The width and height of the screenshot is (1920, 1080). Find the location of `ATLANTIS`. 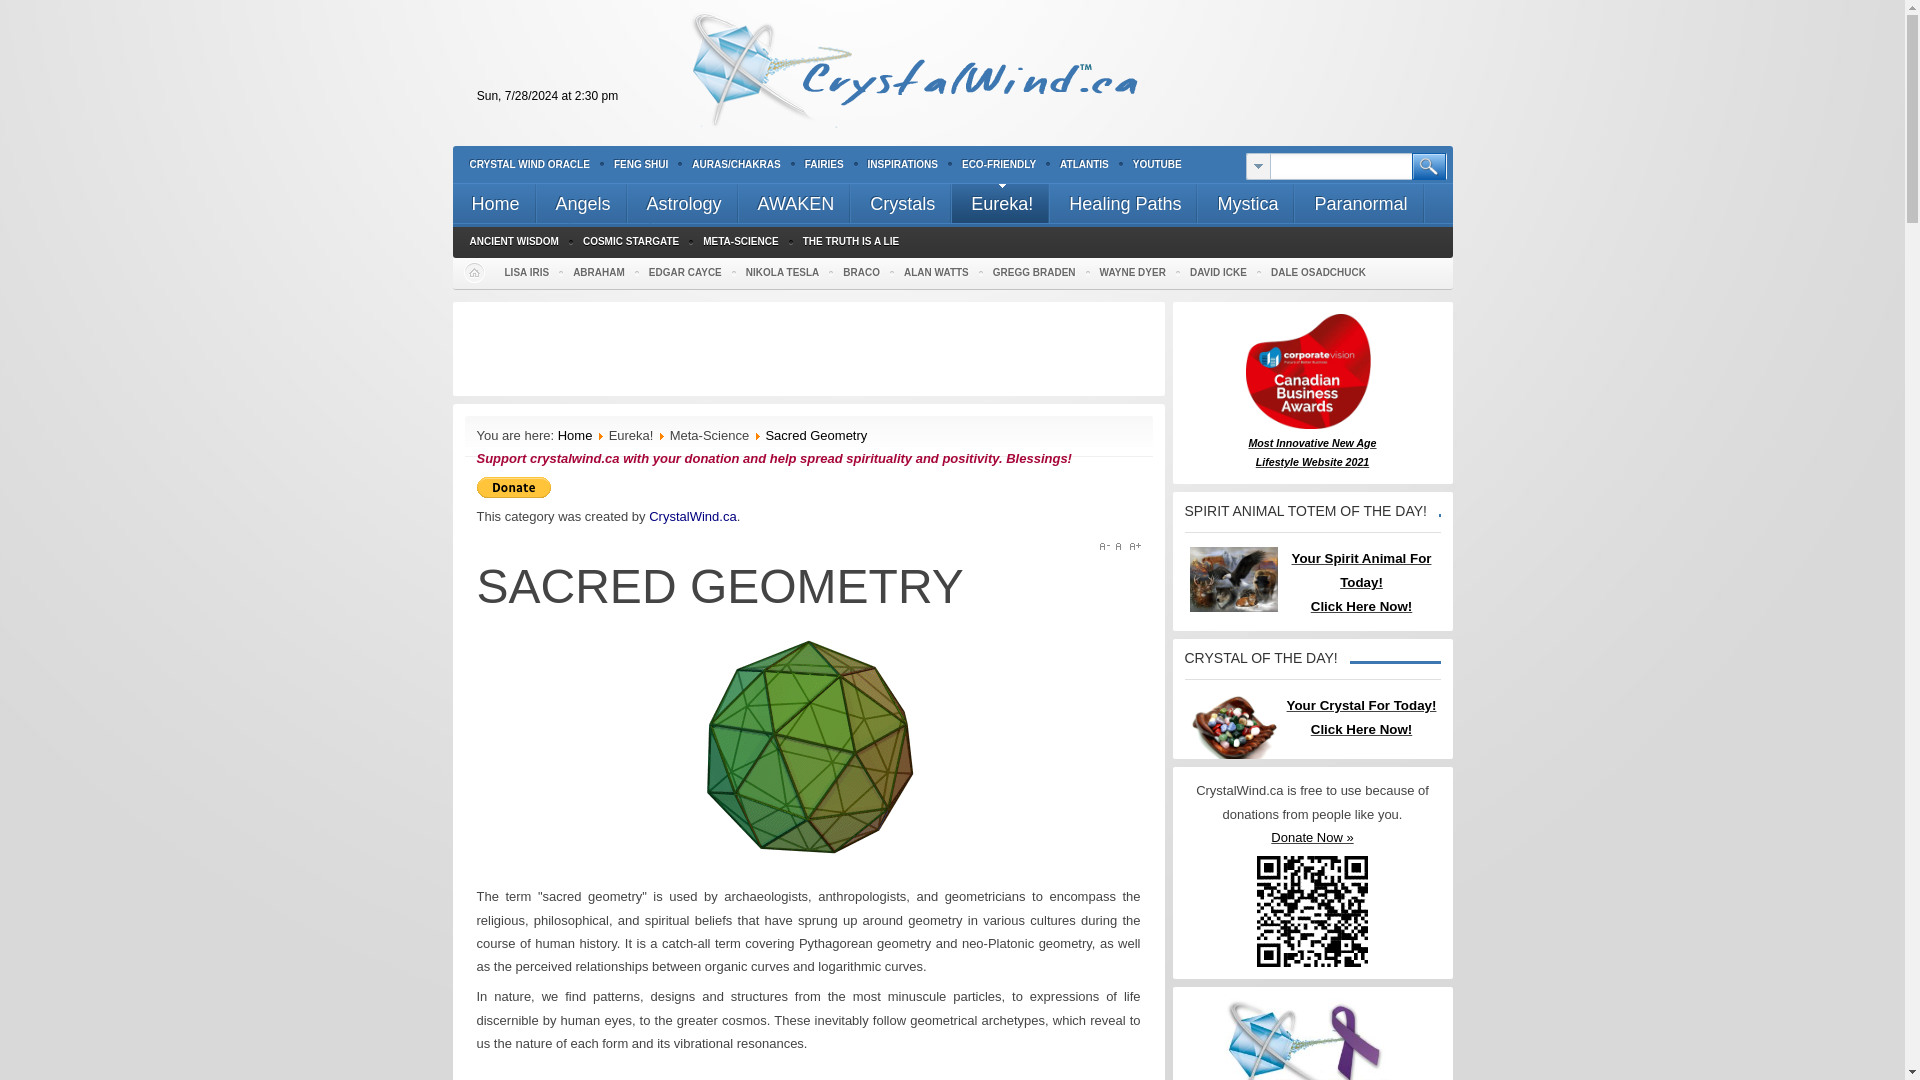

ATLANTIS is located at coordinates (1084, 164).